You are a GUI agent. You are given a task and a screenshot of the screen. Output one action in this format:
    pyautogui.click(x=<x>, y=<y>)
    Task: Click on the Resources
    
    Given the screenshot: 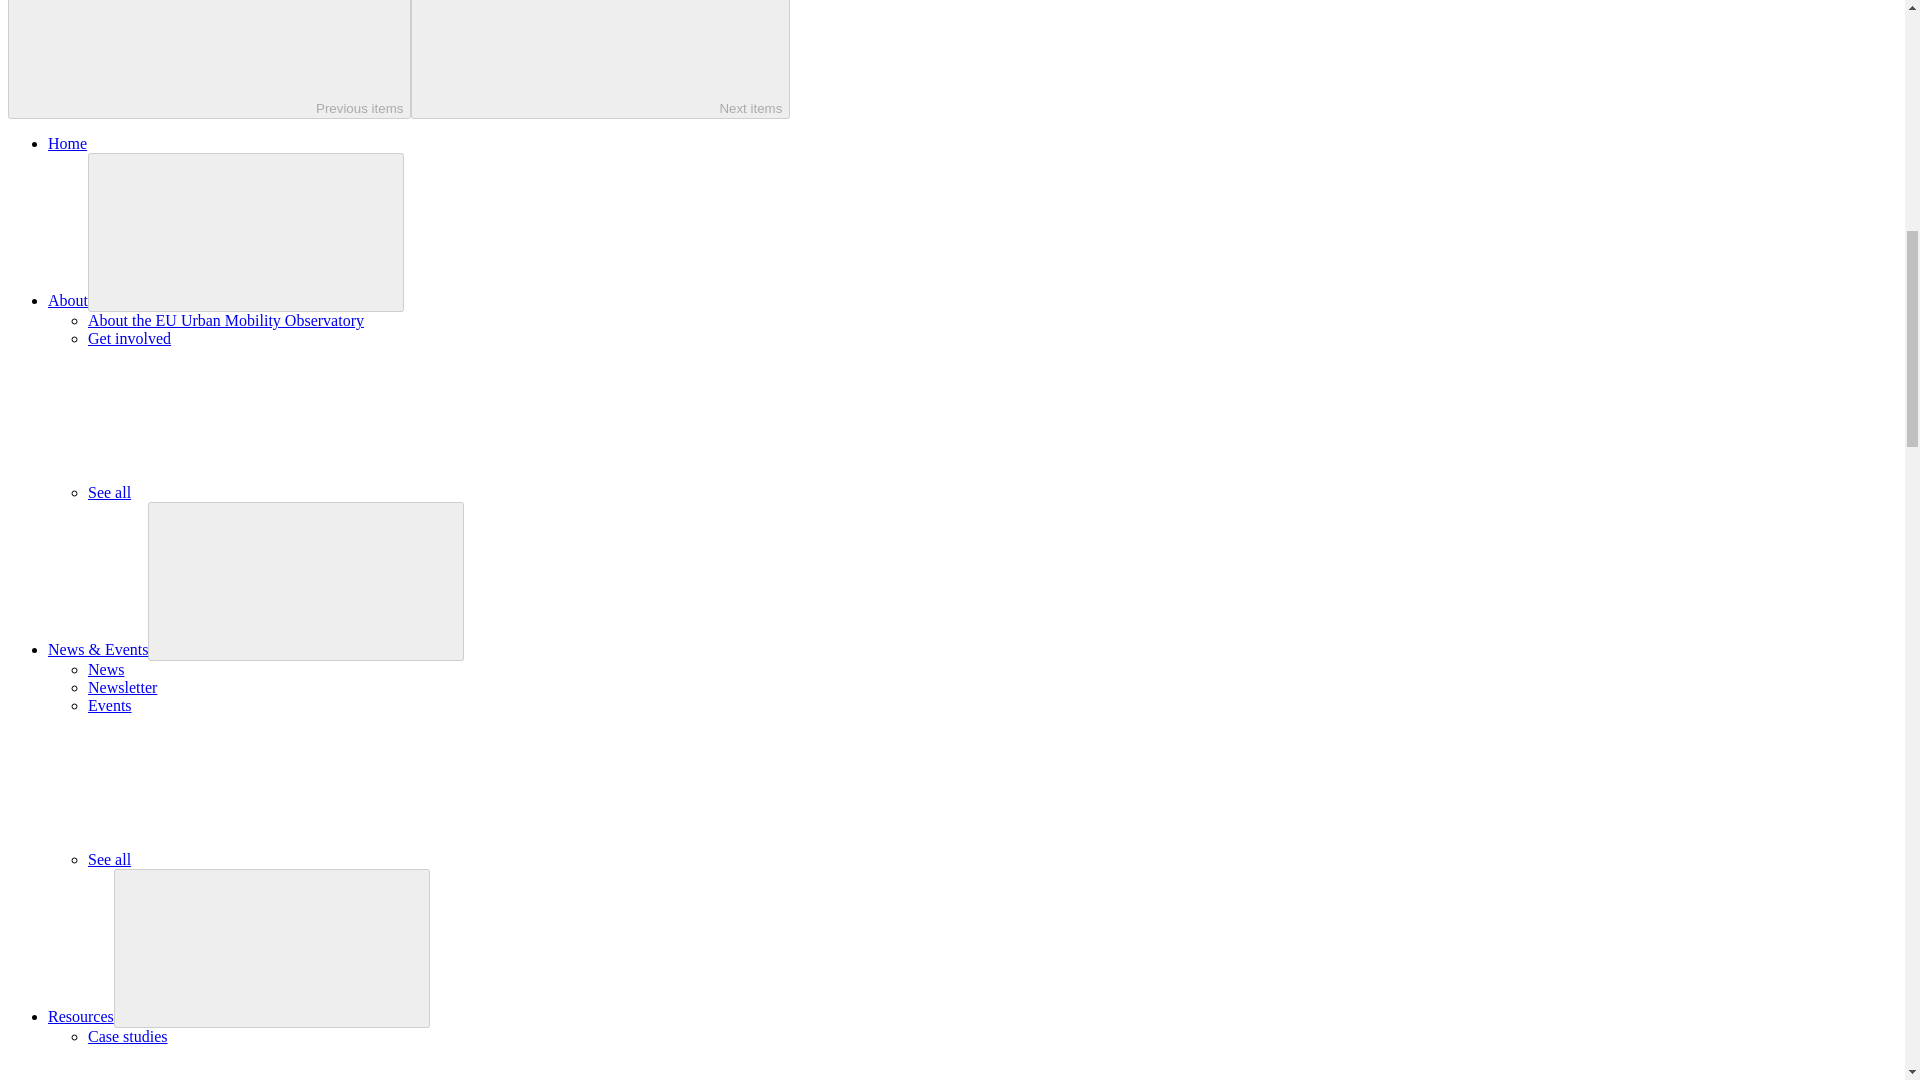 What is the action you would take?
    pyautogui.click(x=80, y=1016)
    